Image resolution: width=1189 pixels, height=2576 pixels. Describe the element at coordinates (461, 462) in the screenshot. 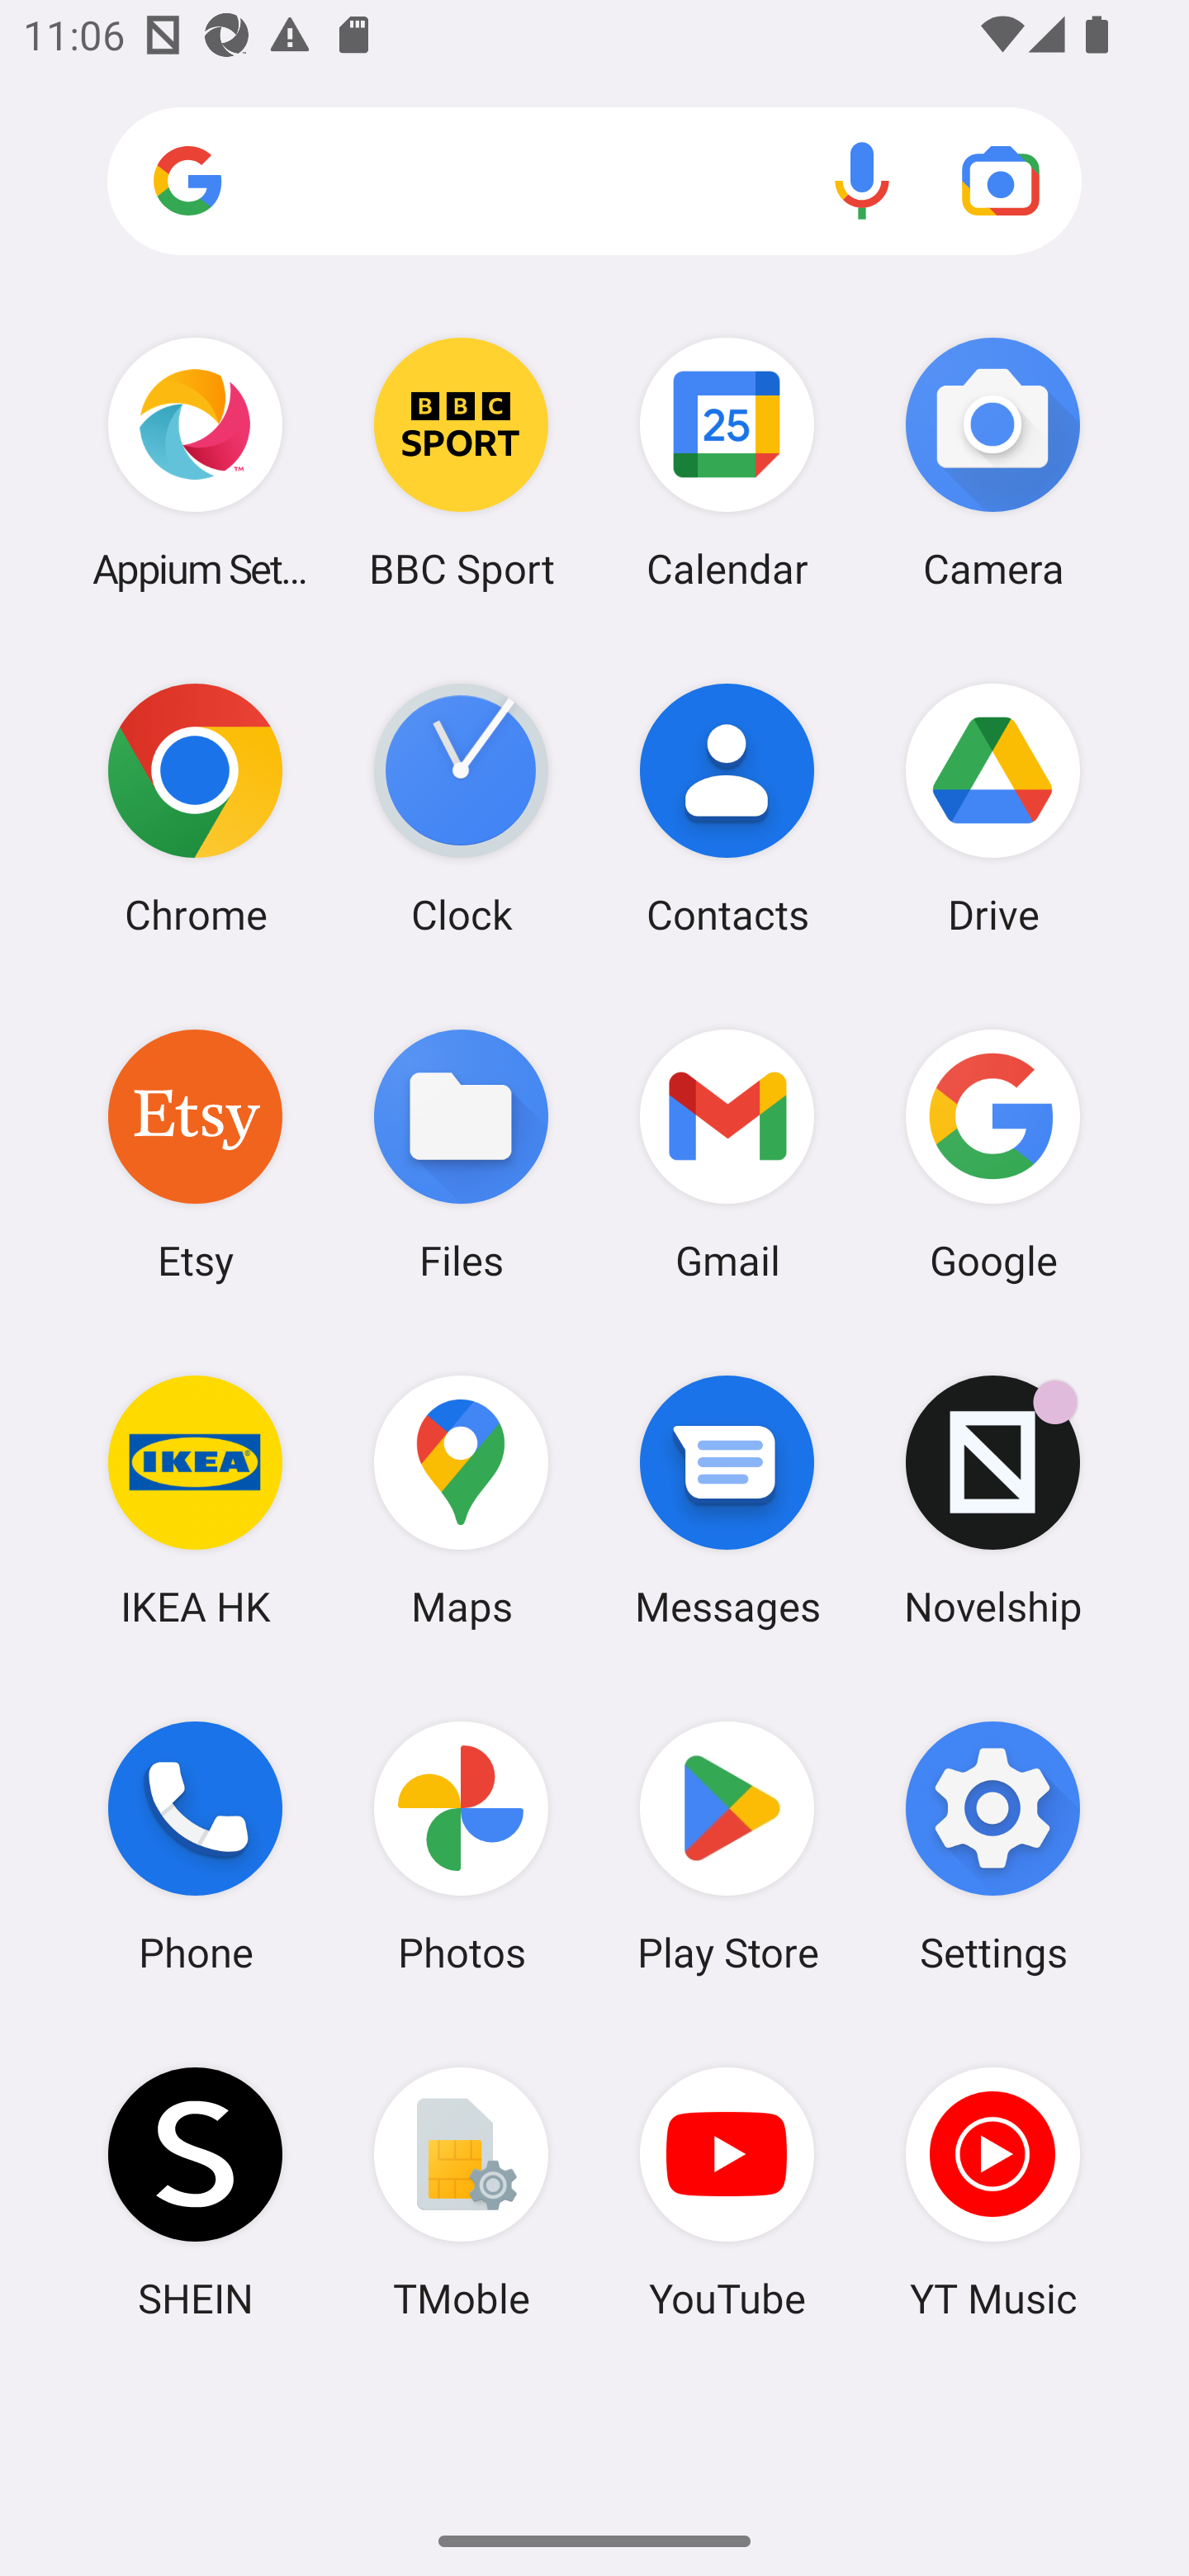

I see `BBC Sport` at that location.